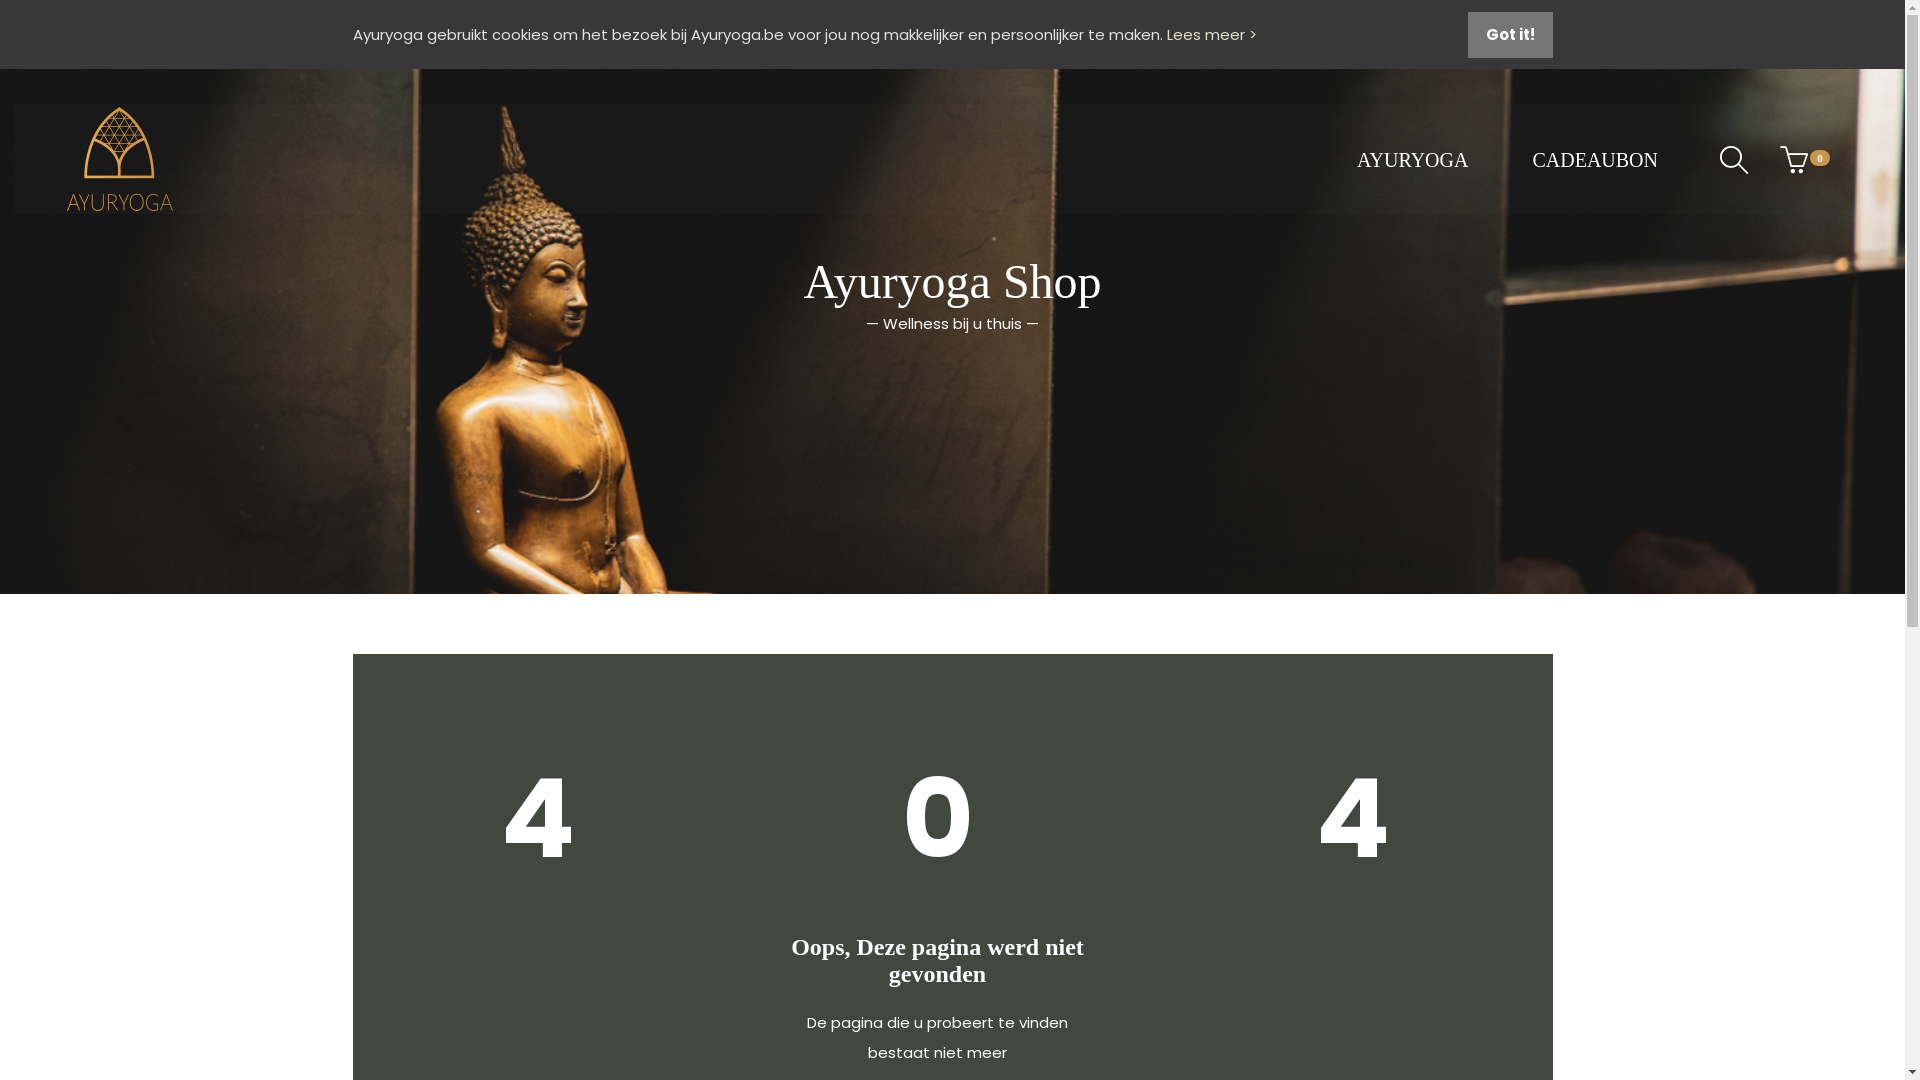 The width and height of the screenshot is (1920, 1080). What do you see at coordinates (1595, 160) in the screenshot?
I see `CADEAUBON` at bounding box center [1595, 160].